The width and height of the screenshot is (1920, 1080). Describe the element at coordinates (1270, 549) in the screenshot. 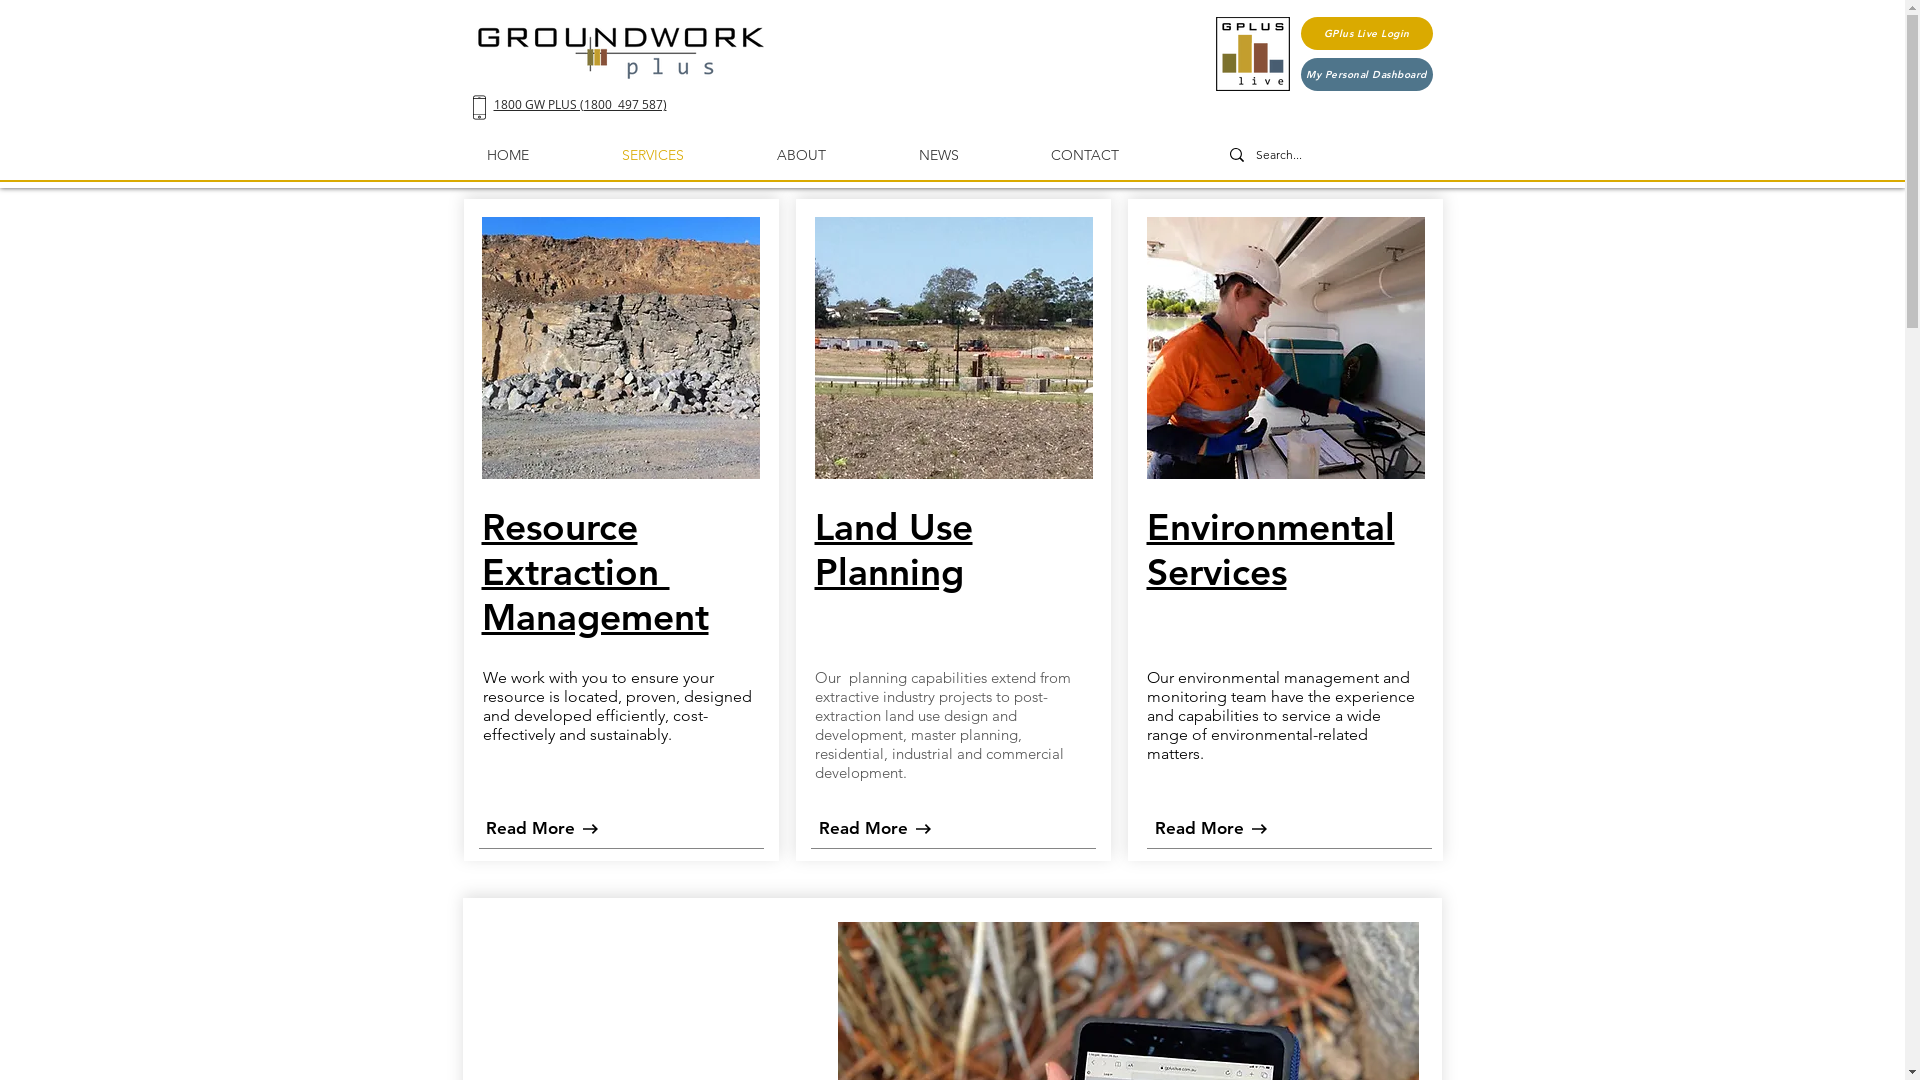

I see `Environmental Services` at that location.